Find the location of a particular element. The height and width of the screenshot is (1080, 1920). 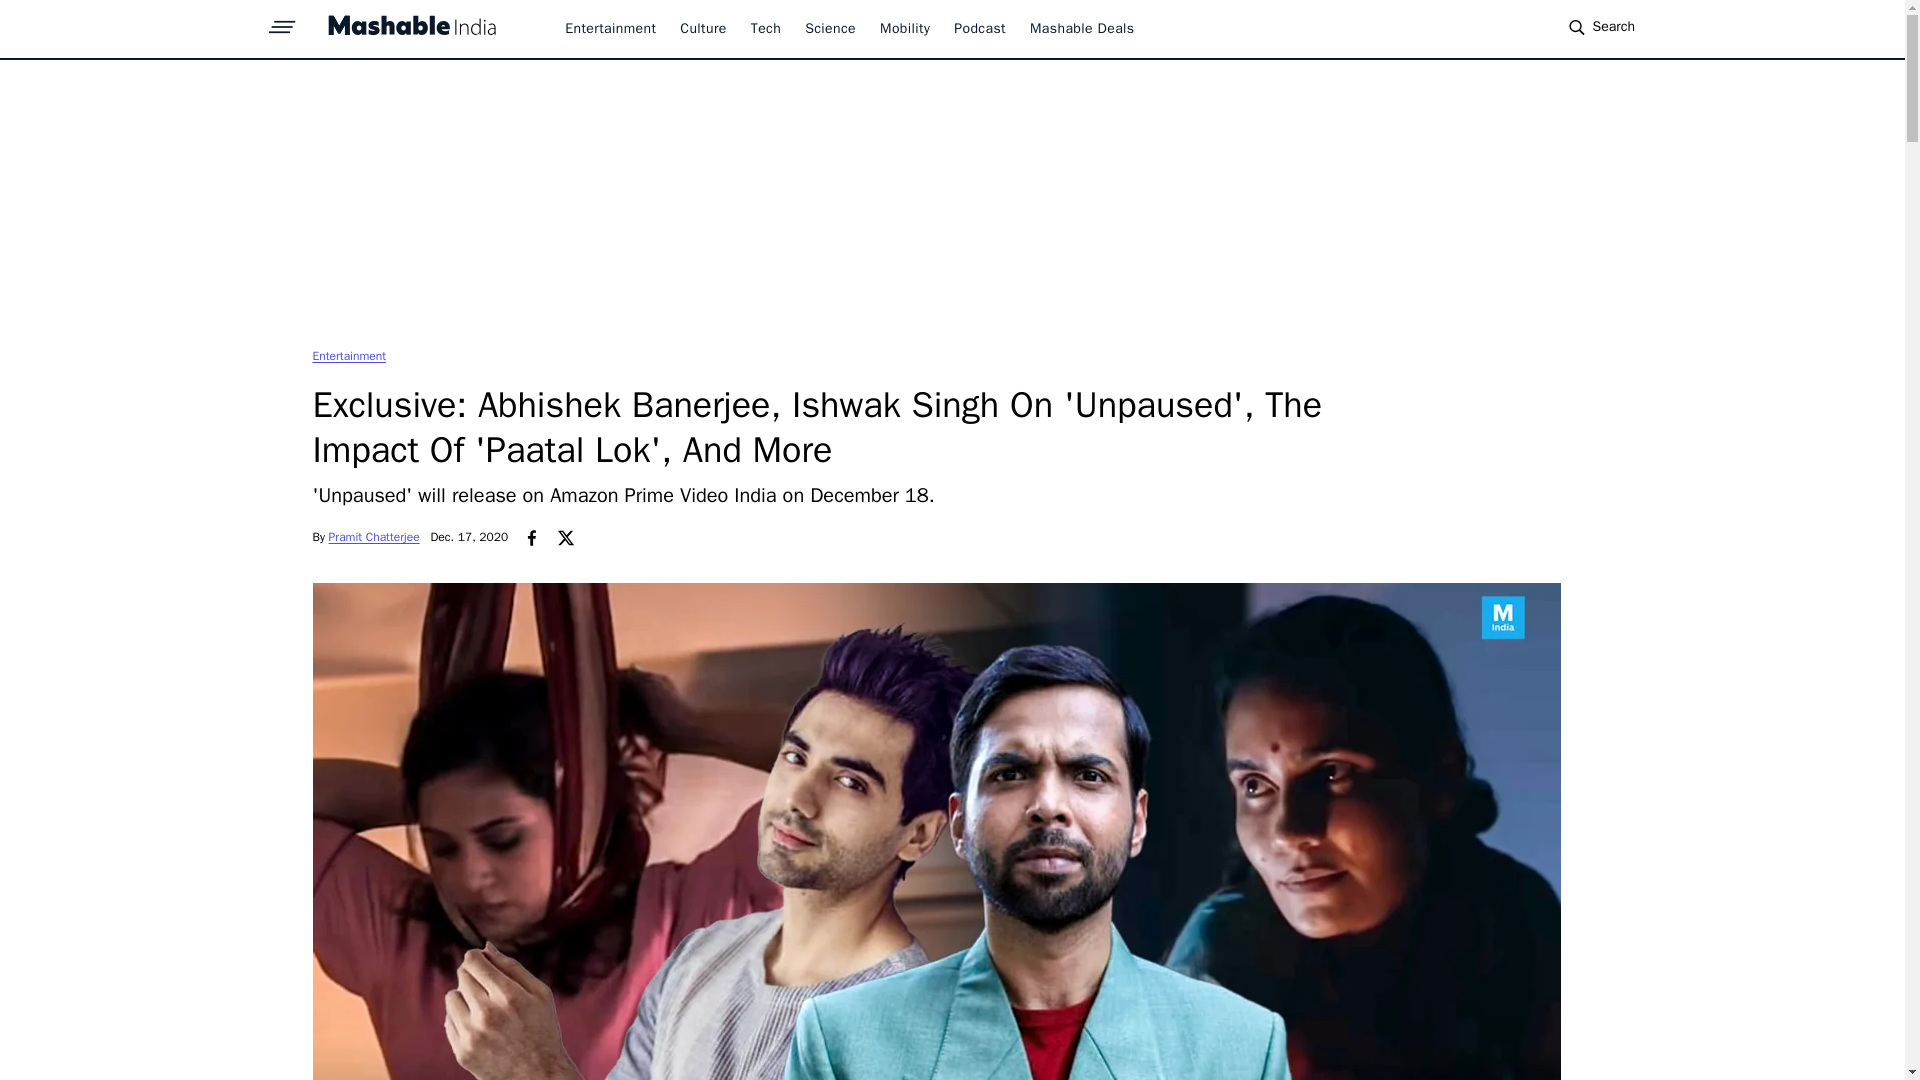

Mashable Deals is located at coordinates (1082, 28).